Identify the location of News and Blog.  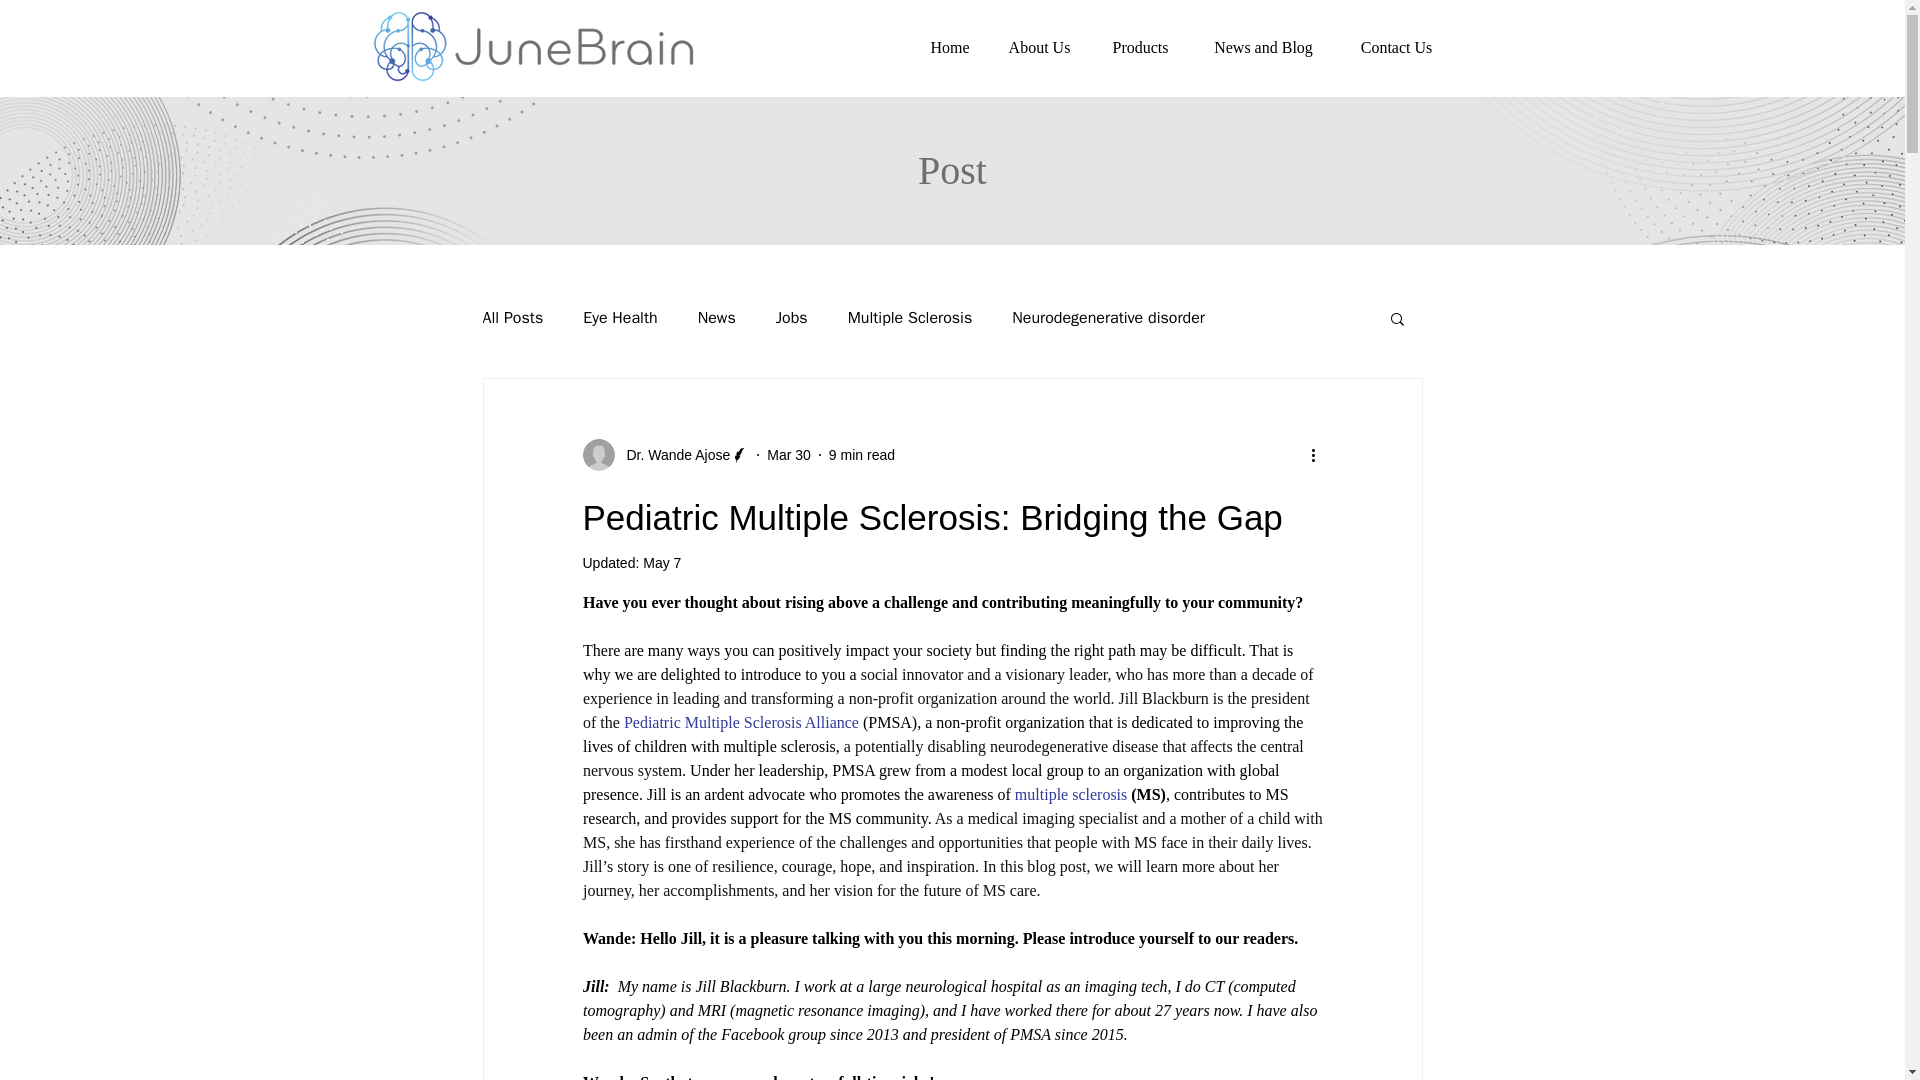
(1263, 48).